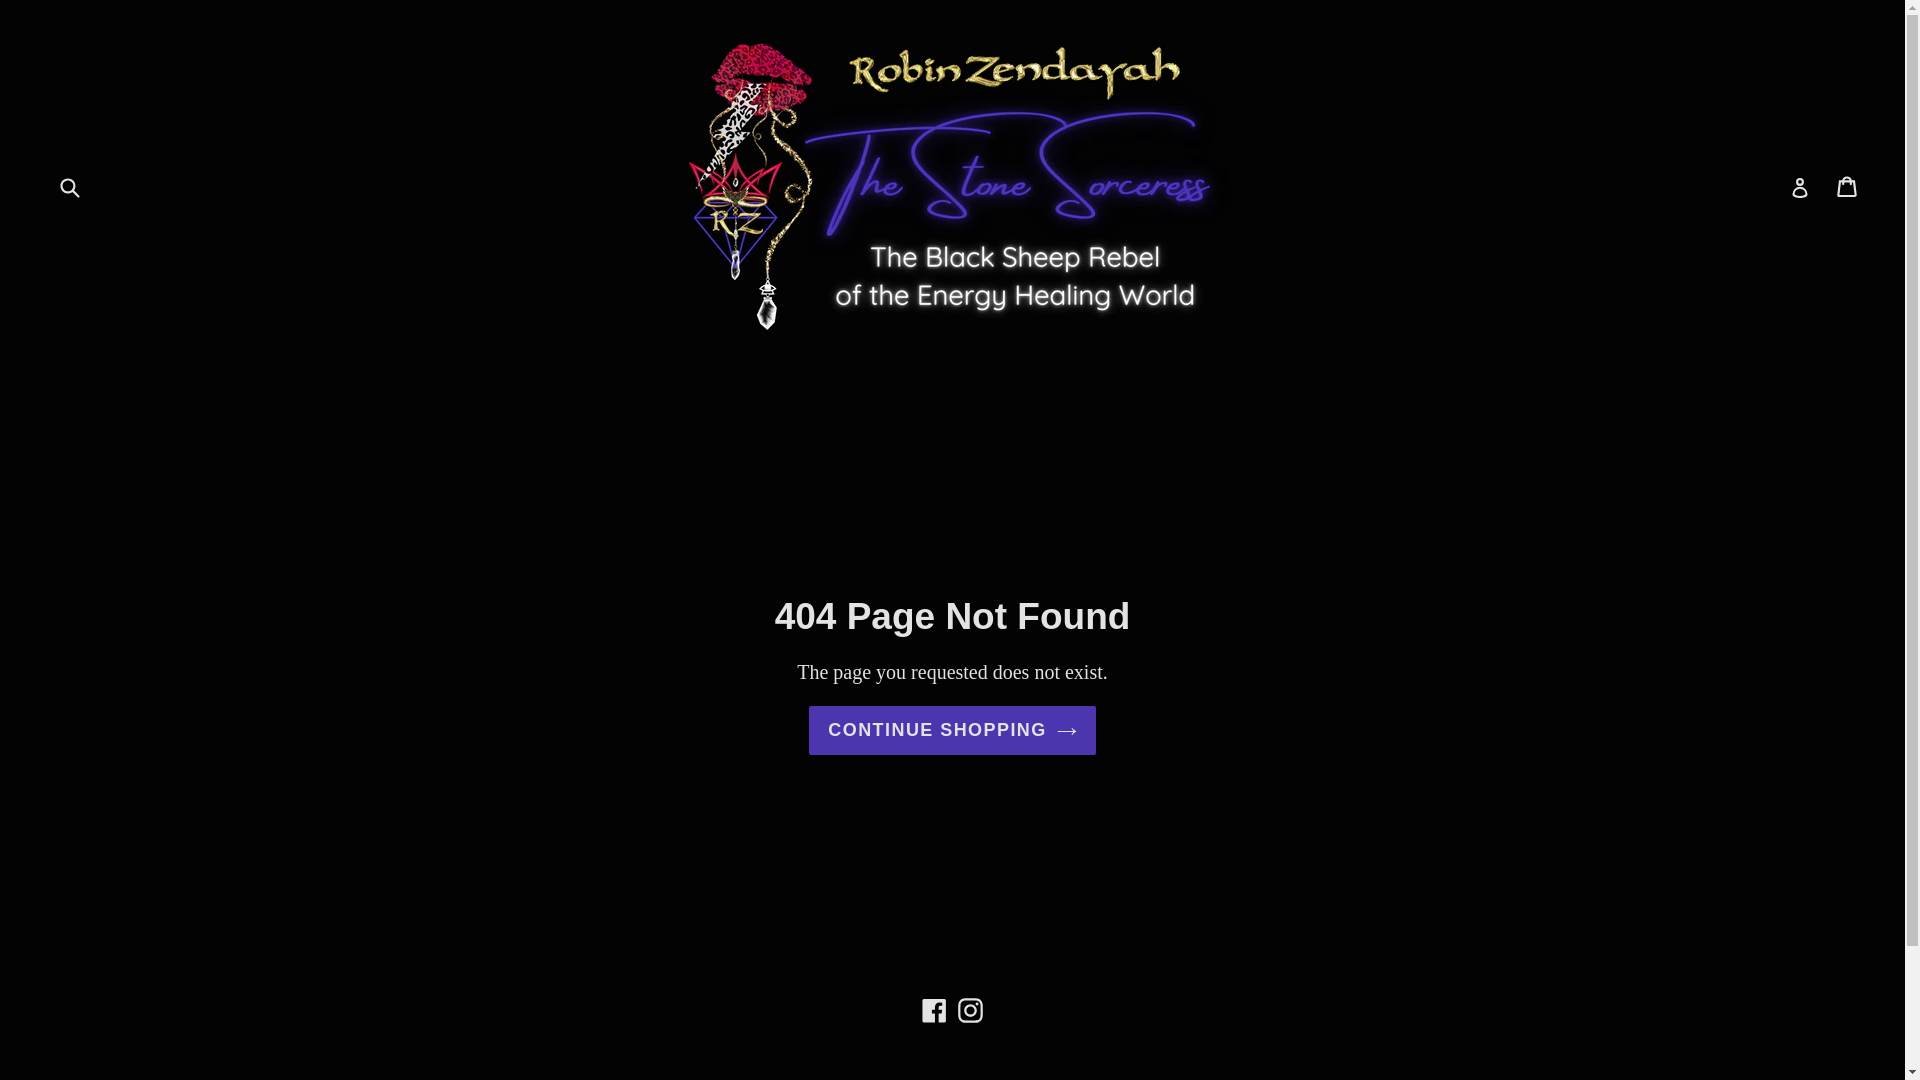 The width and height of the screenshot is (1920, 1080). What do you see at coordinates (970, 1007) in the screenshot?
I see `Instagram` at bounding box center [970, 1007].